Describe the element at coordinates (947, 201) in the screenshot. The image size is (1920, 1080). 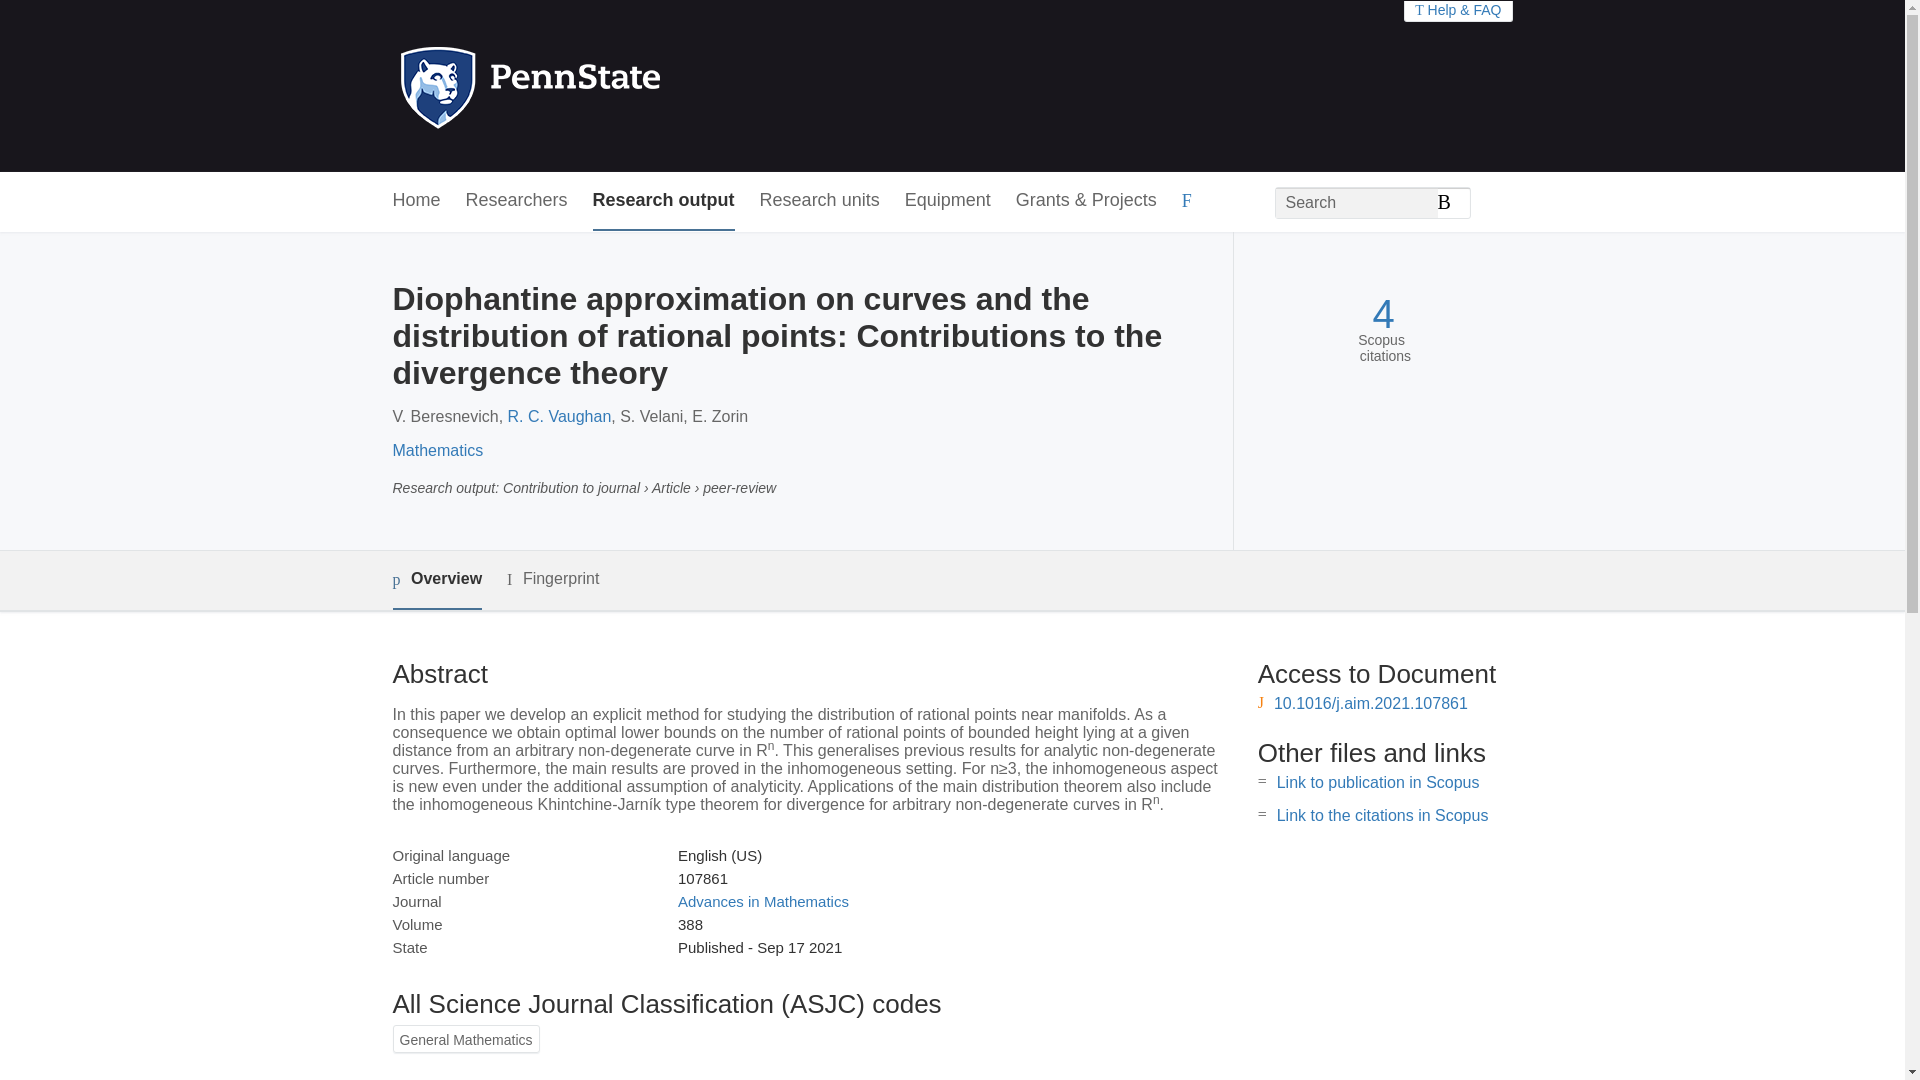
I see `Equipment` at that location.